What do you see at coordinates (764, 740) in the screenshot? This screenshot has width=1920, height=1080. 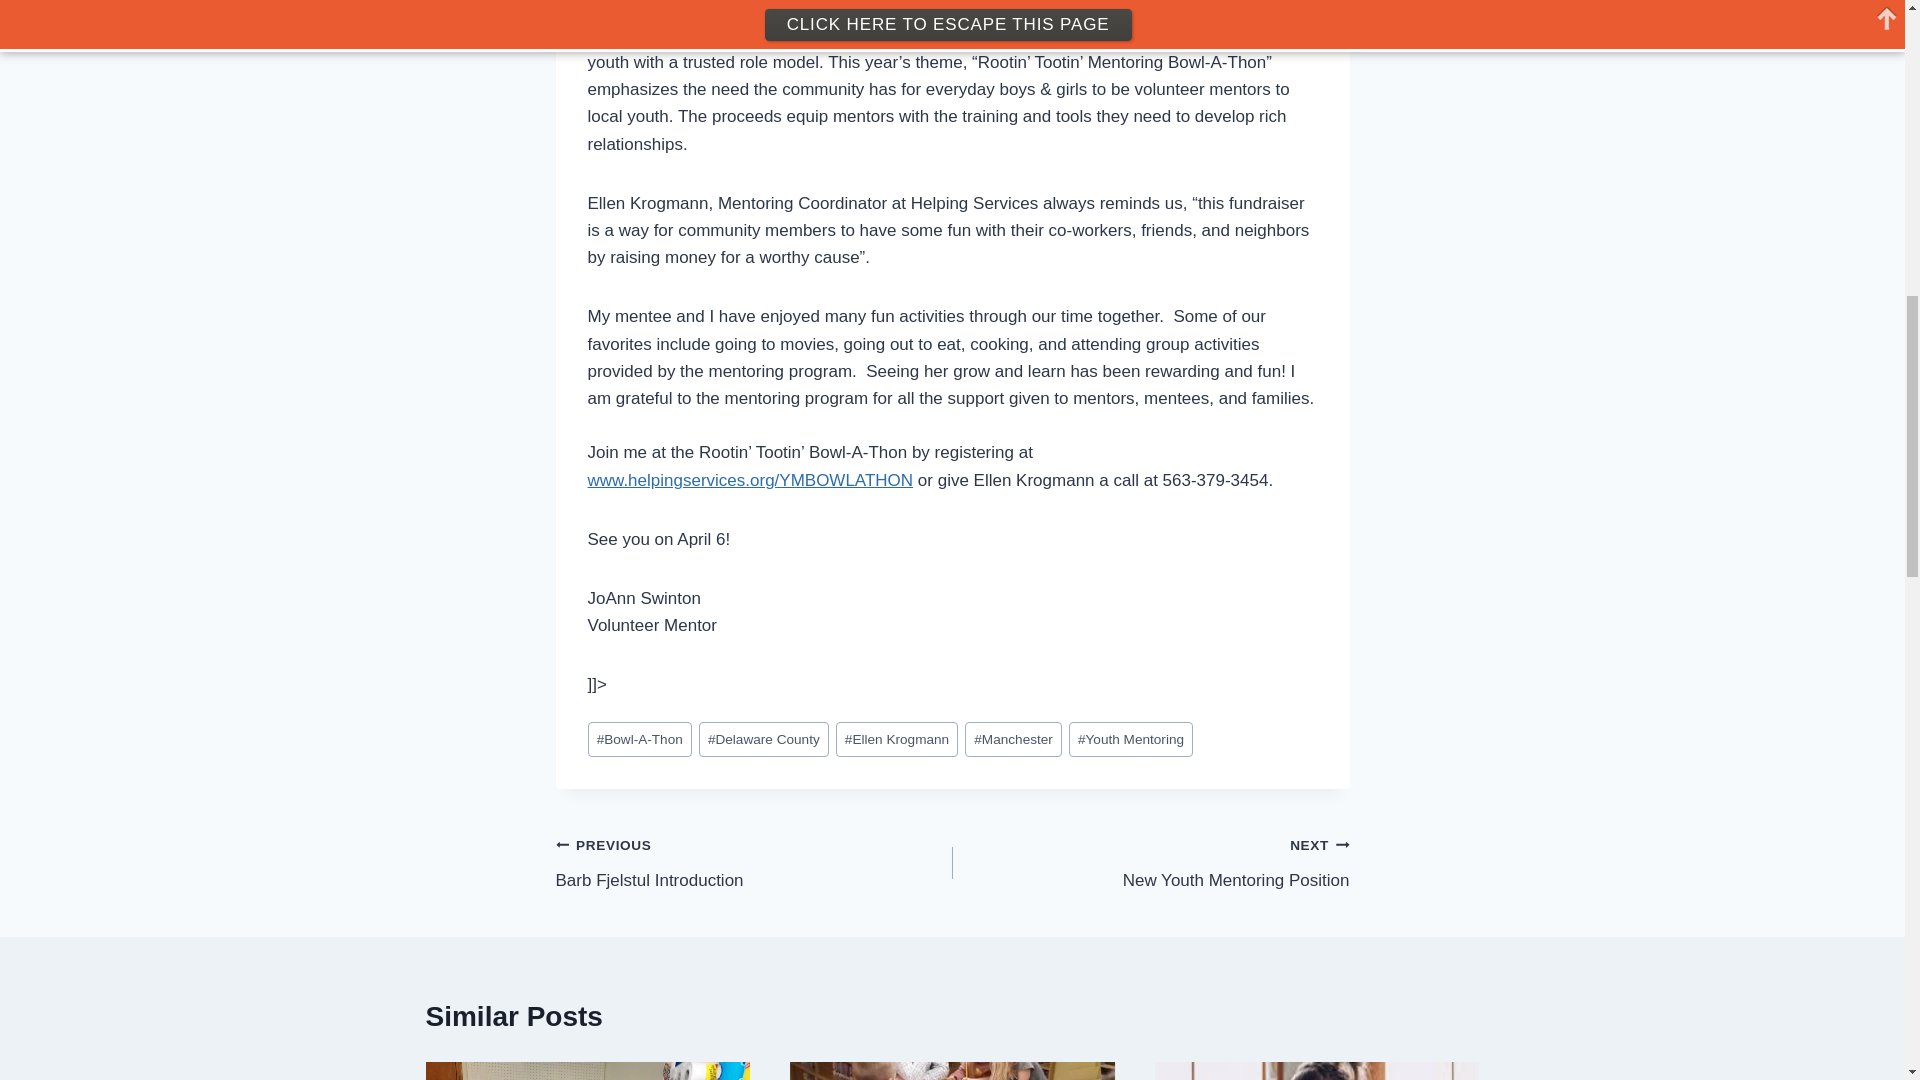 I see `Delaware County` at bounding box center [764, 740].